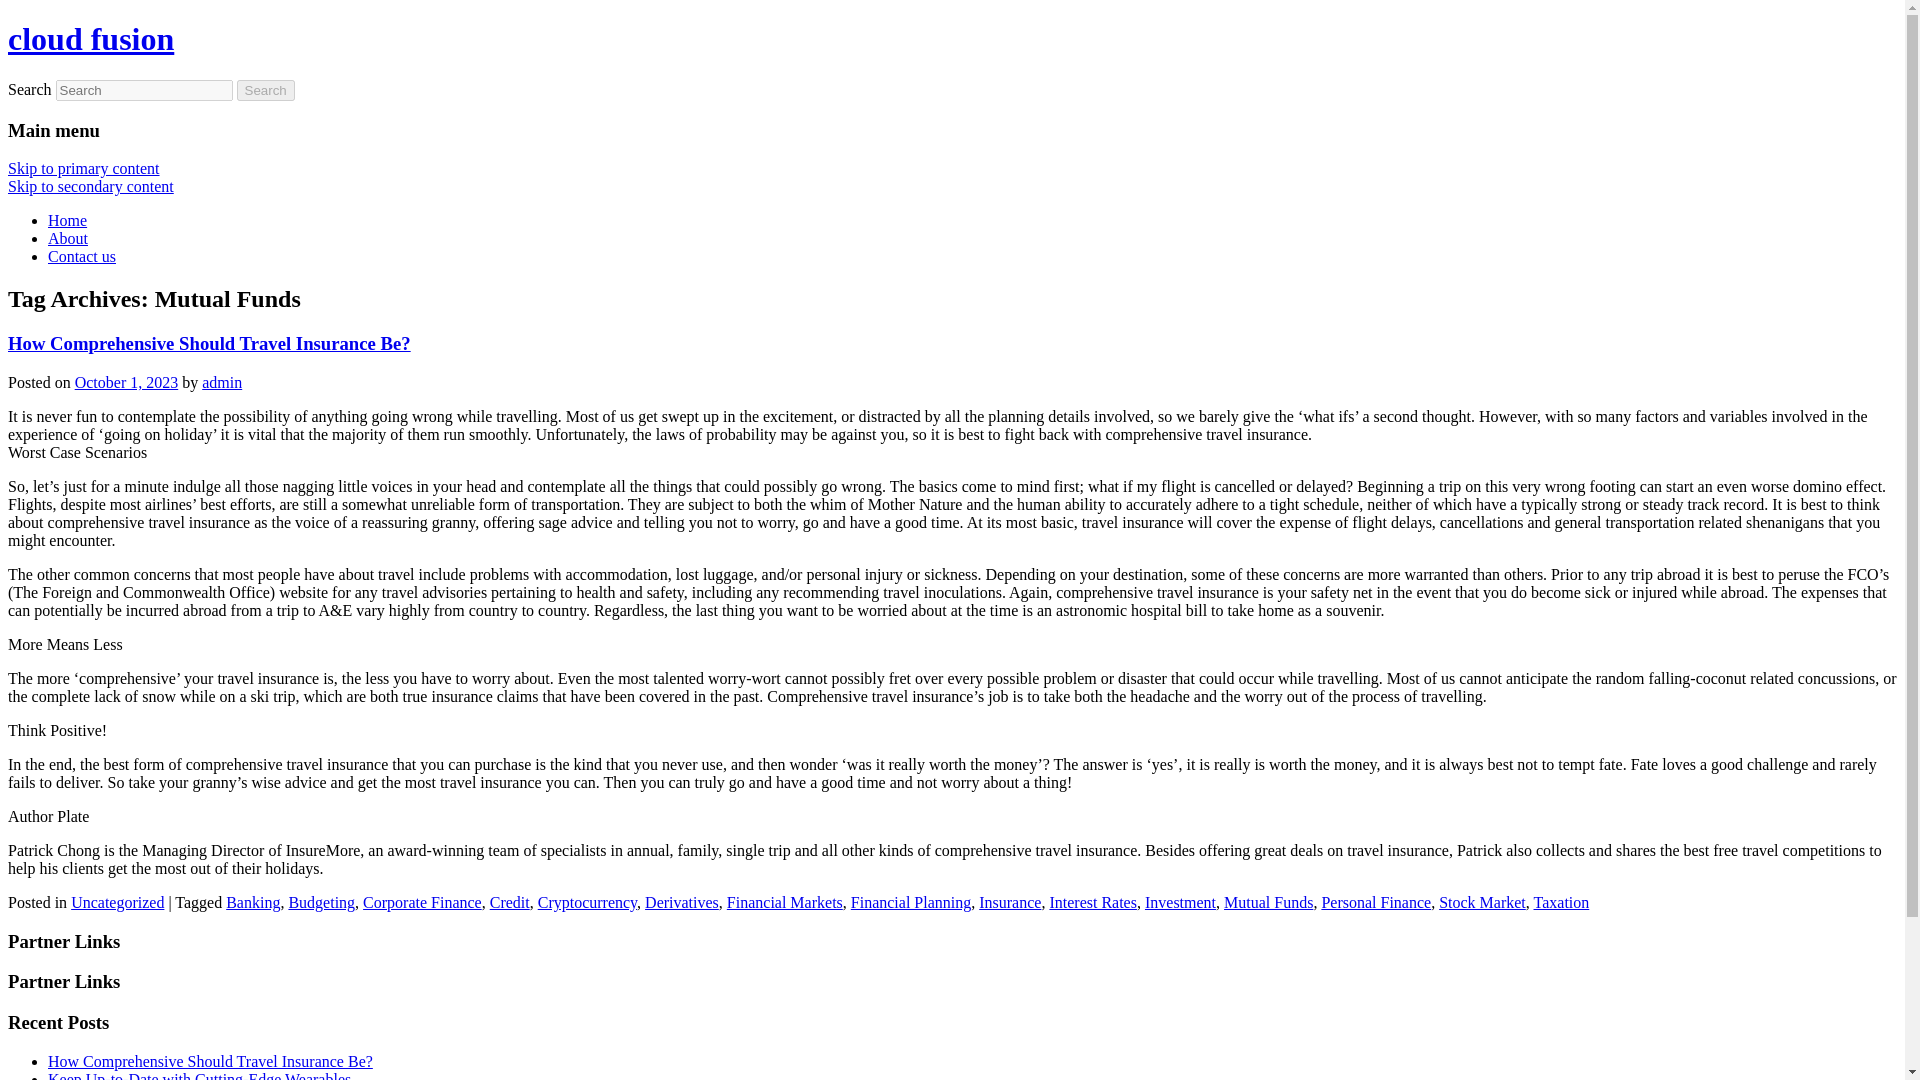  What do you see at coordinates (67, 220) in the screenshot?
I see `Home` at bounding box center [67, 220].